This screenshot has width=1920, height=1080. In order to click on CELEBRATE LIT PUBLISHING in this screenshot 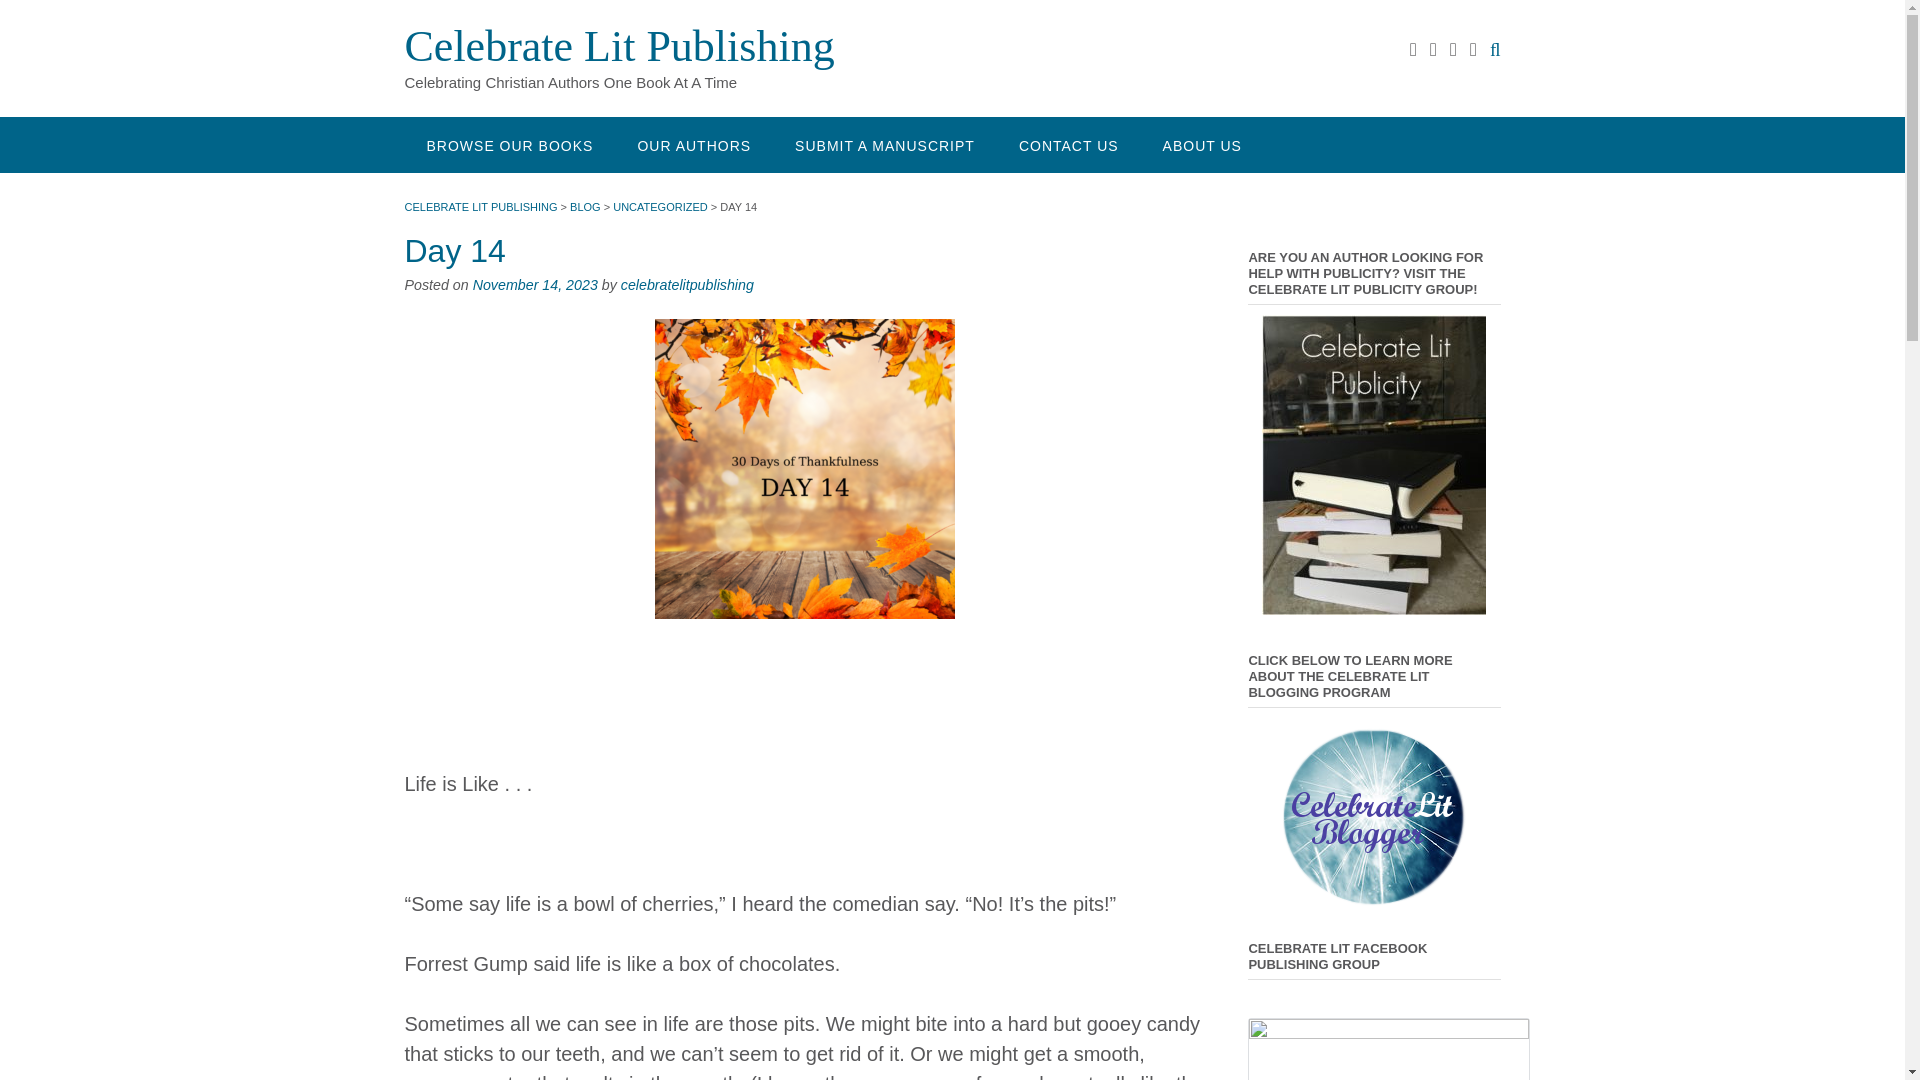, I will do `click(480, 206)`.